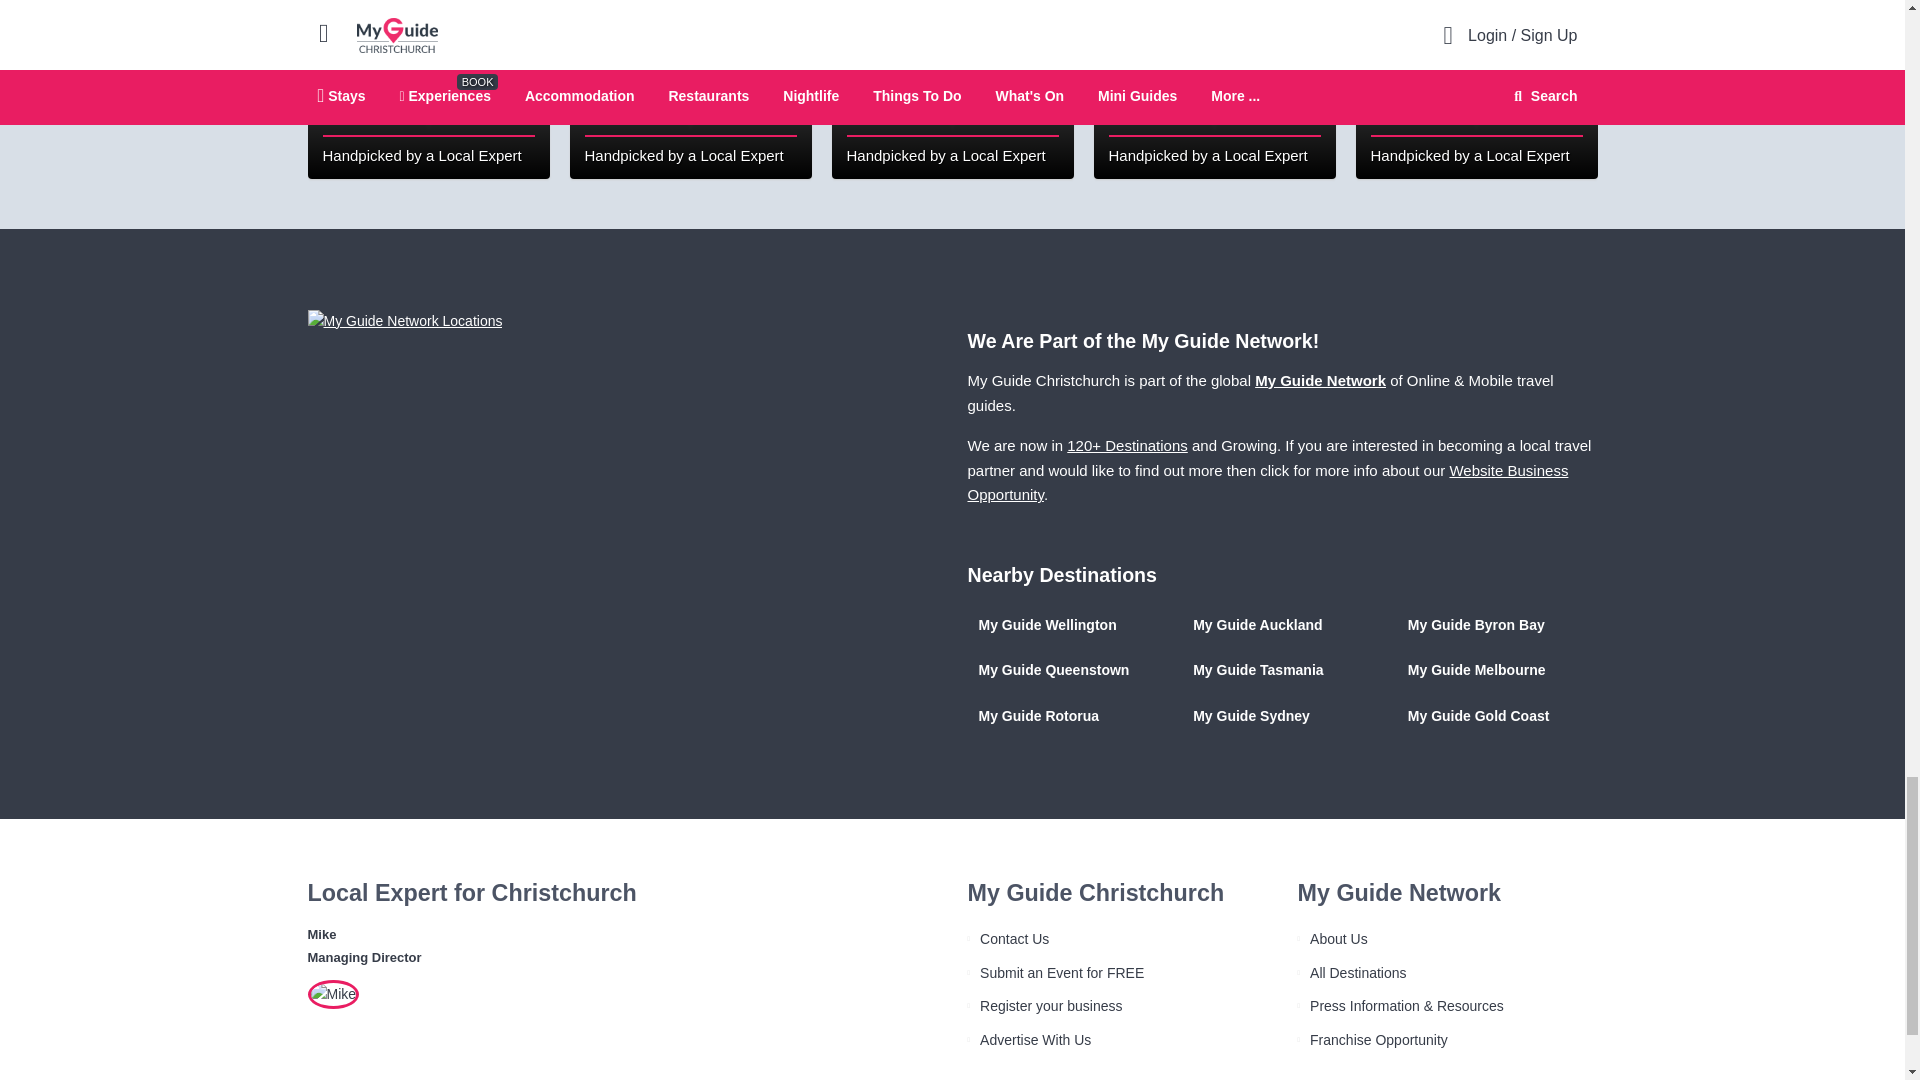 This screenshot has width=1920, height=1080. I want to click on Where To Watch The Rugby In Christchurch, so click(428, 90).